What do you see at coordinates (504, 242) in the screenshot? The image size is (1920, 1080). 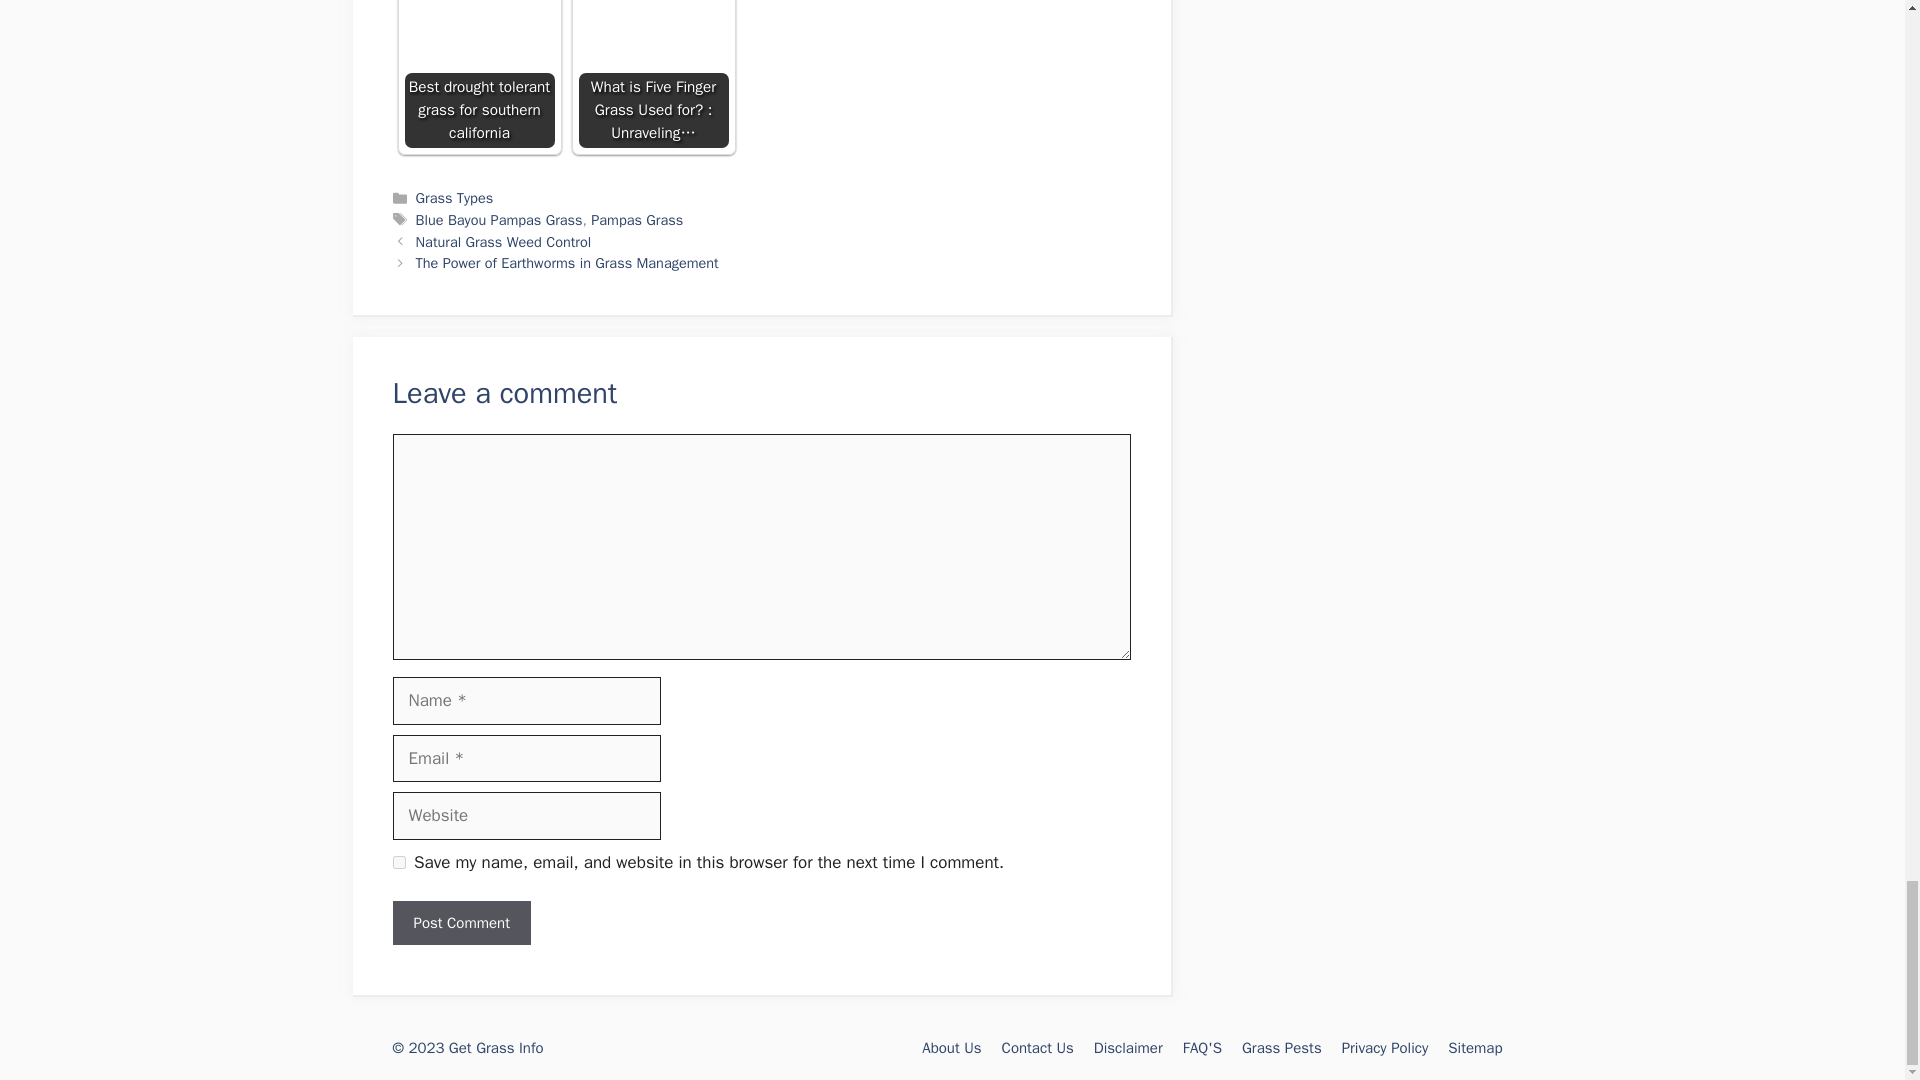 I see `Natural Grass Weed Control` at bounding box center [504, 242].